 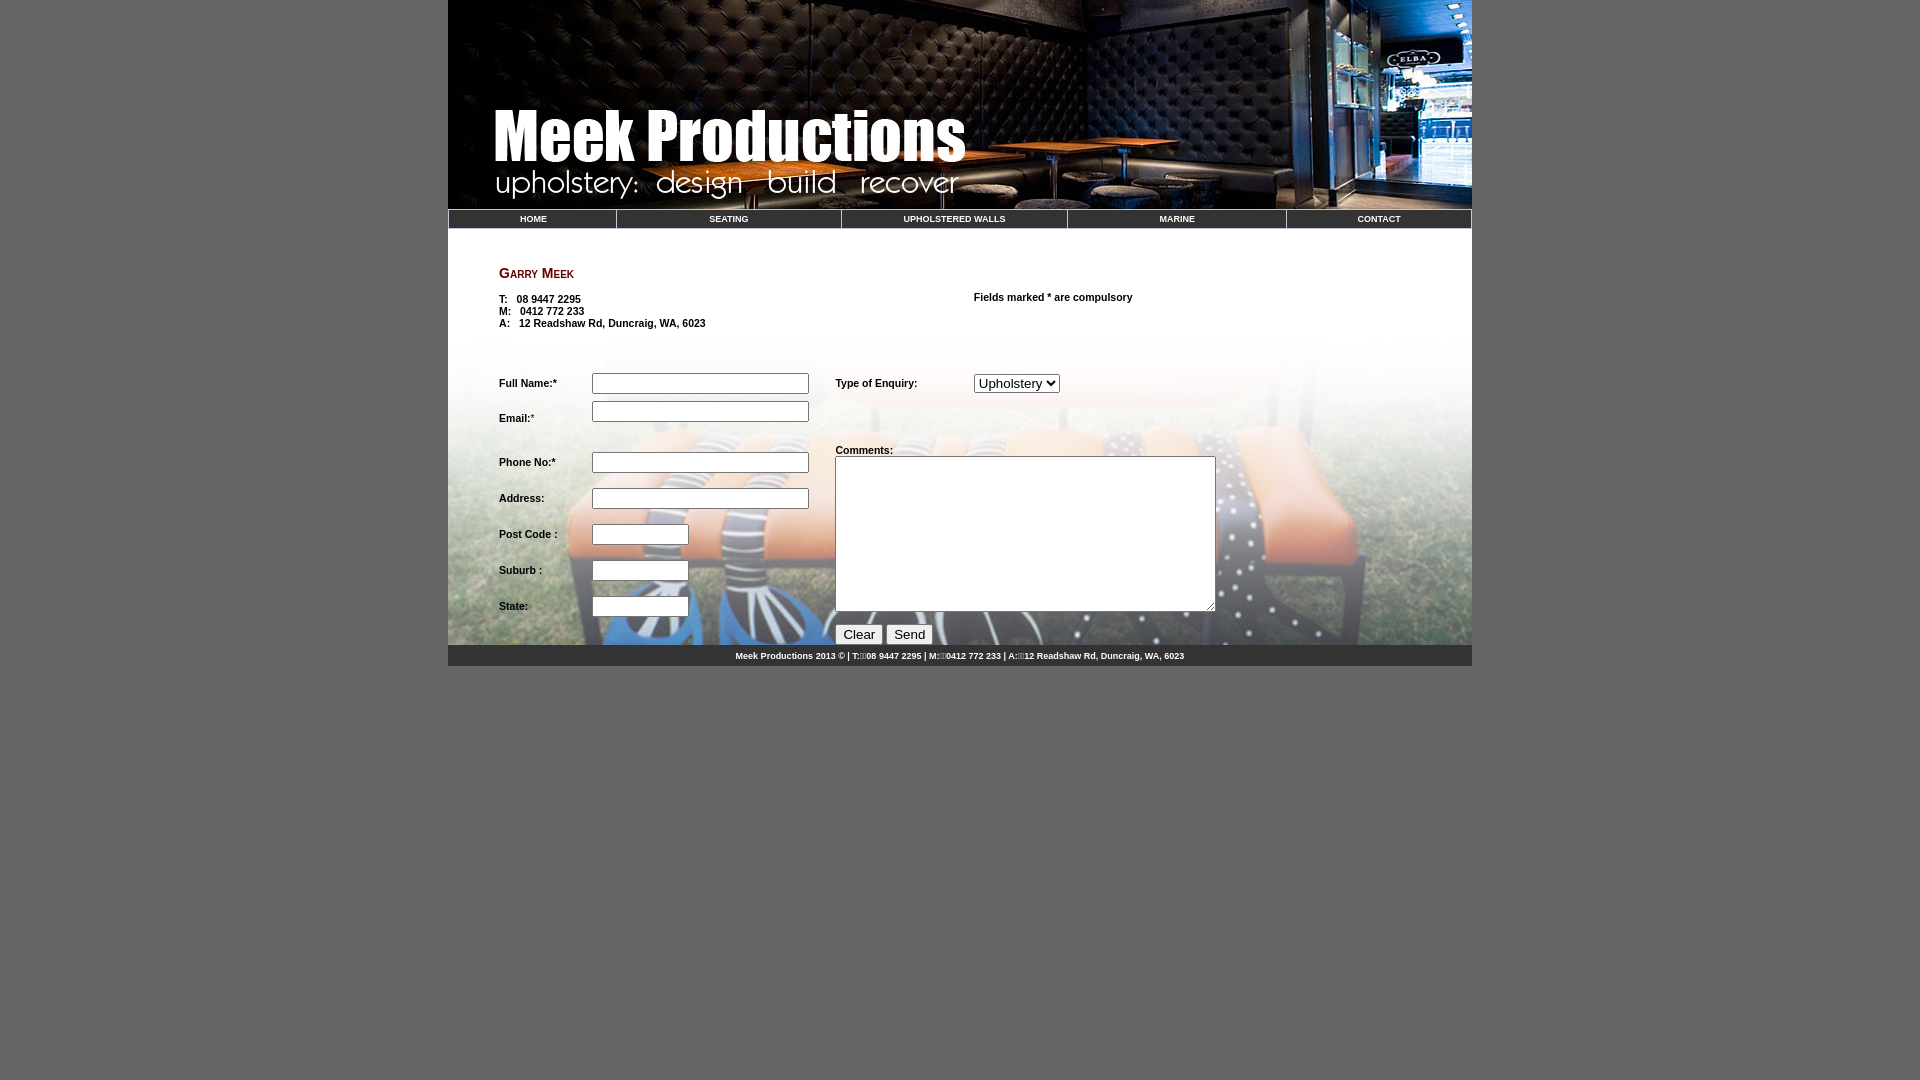 What do you see at coordinates (700, 412) in the screenshot?
I see `Enter your email address` at bounding box center [700, 412].